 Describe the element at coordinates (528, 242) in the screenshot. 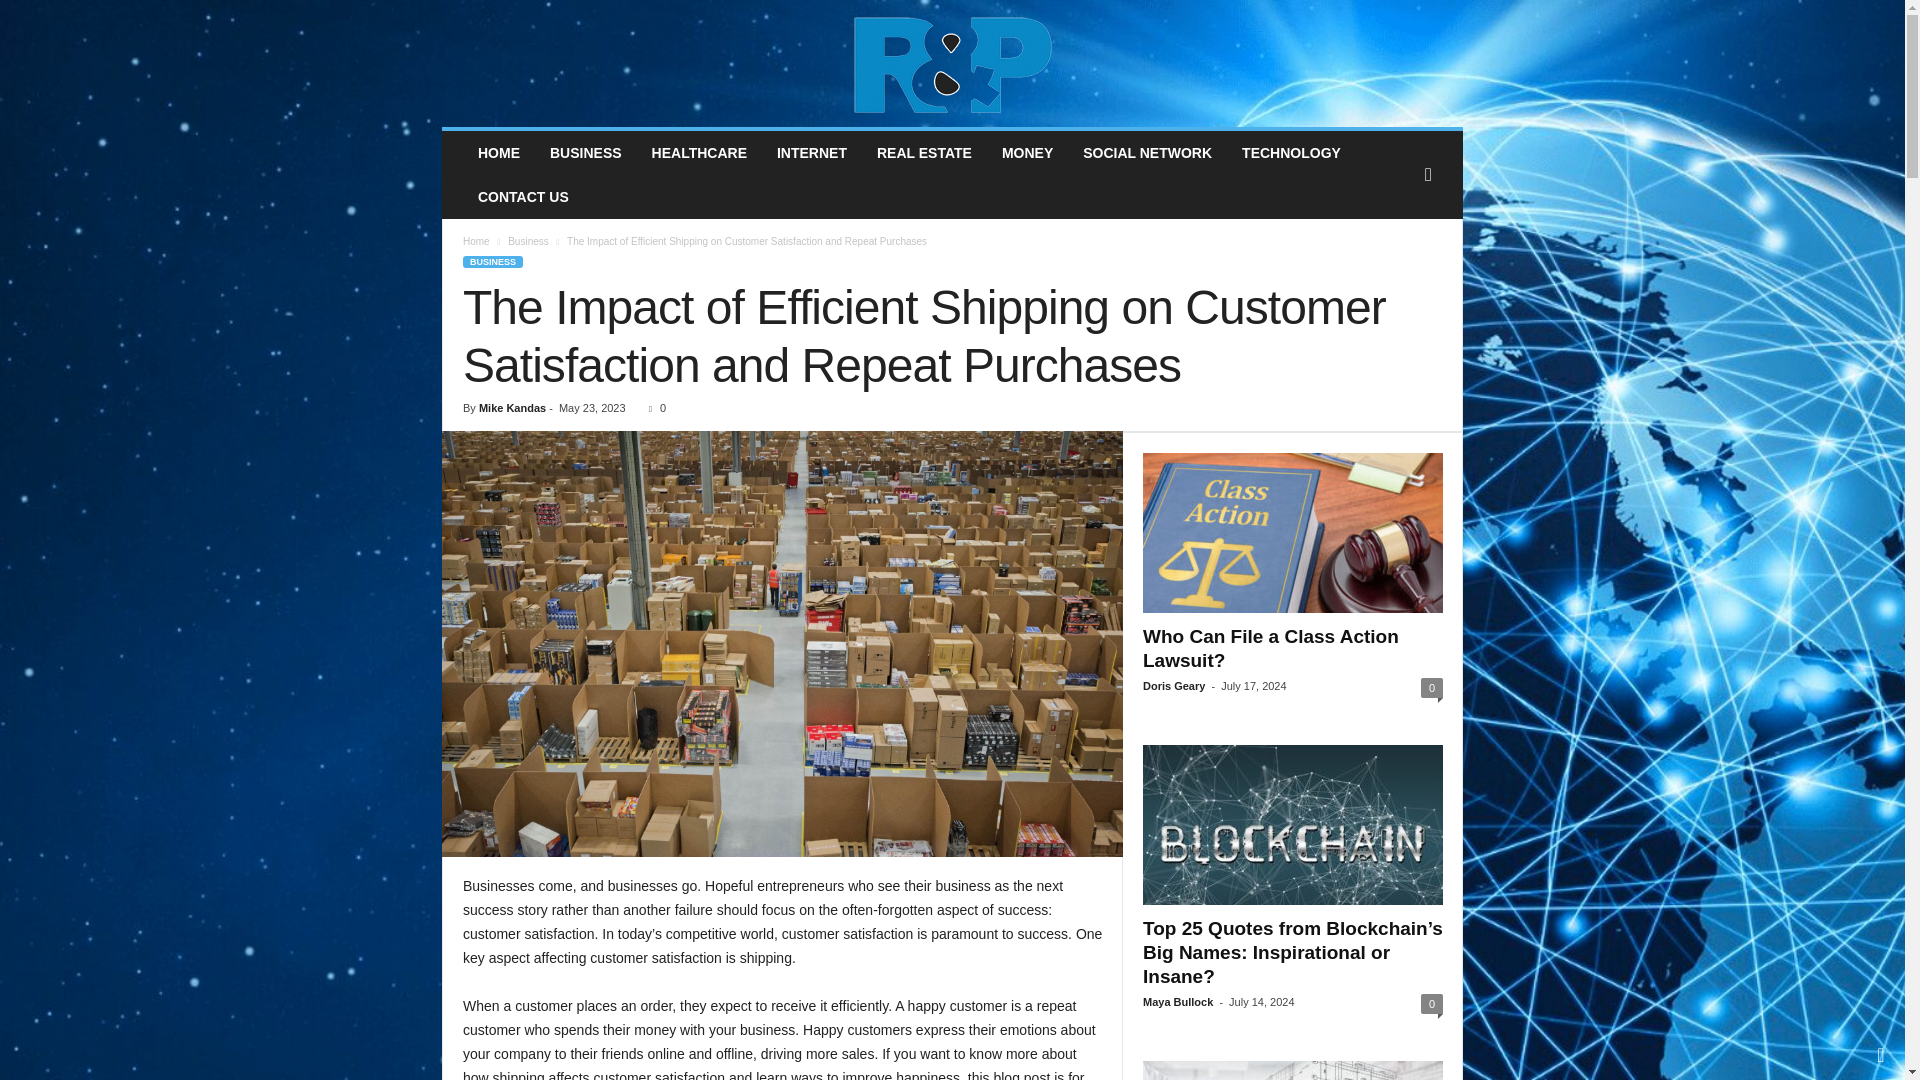

I see `View all posts in Business` at that location.